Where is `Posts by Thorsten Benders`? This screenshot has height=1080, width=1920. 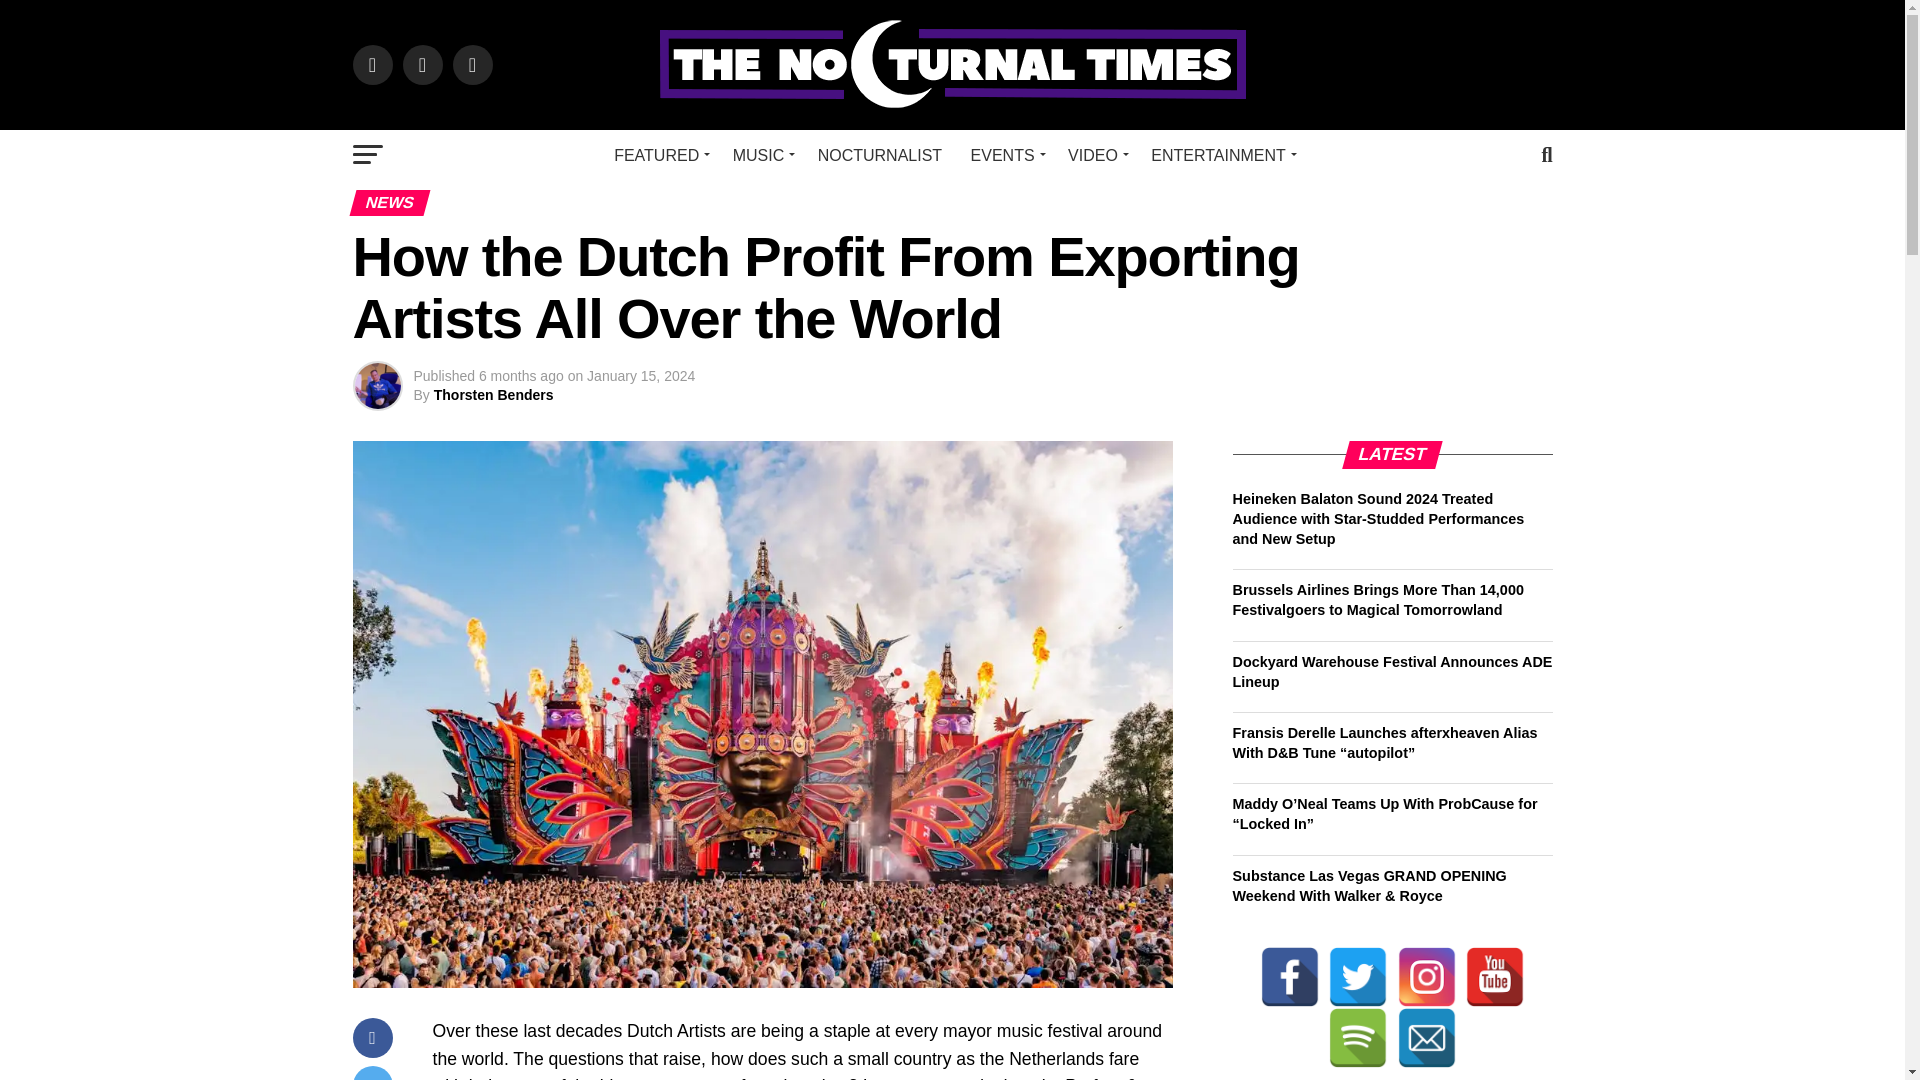
Posts by Thorsten Benders is located at coordinates (494, 394).